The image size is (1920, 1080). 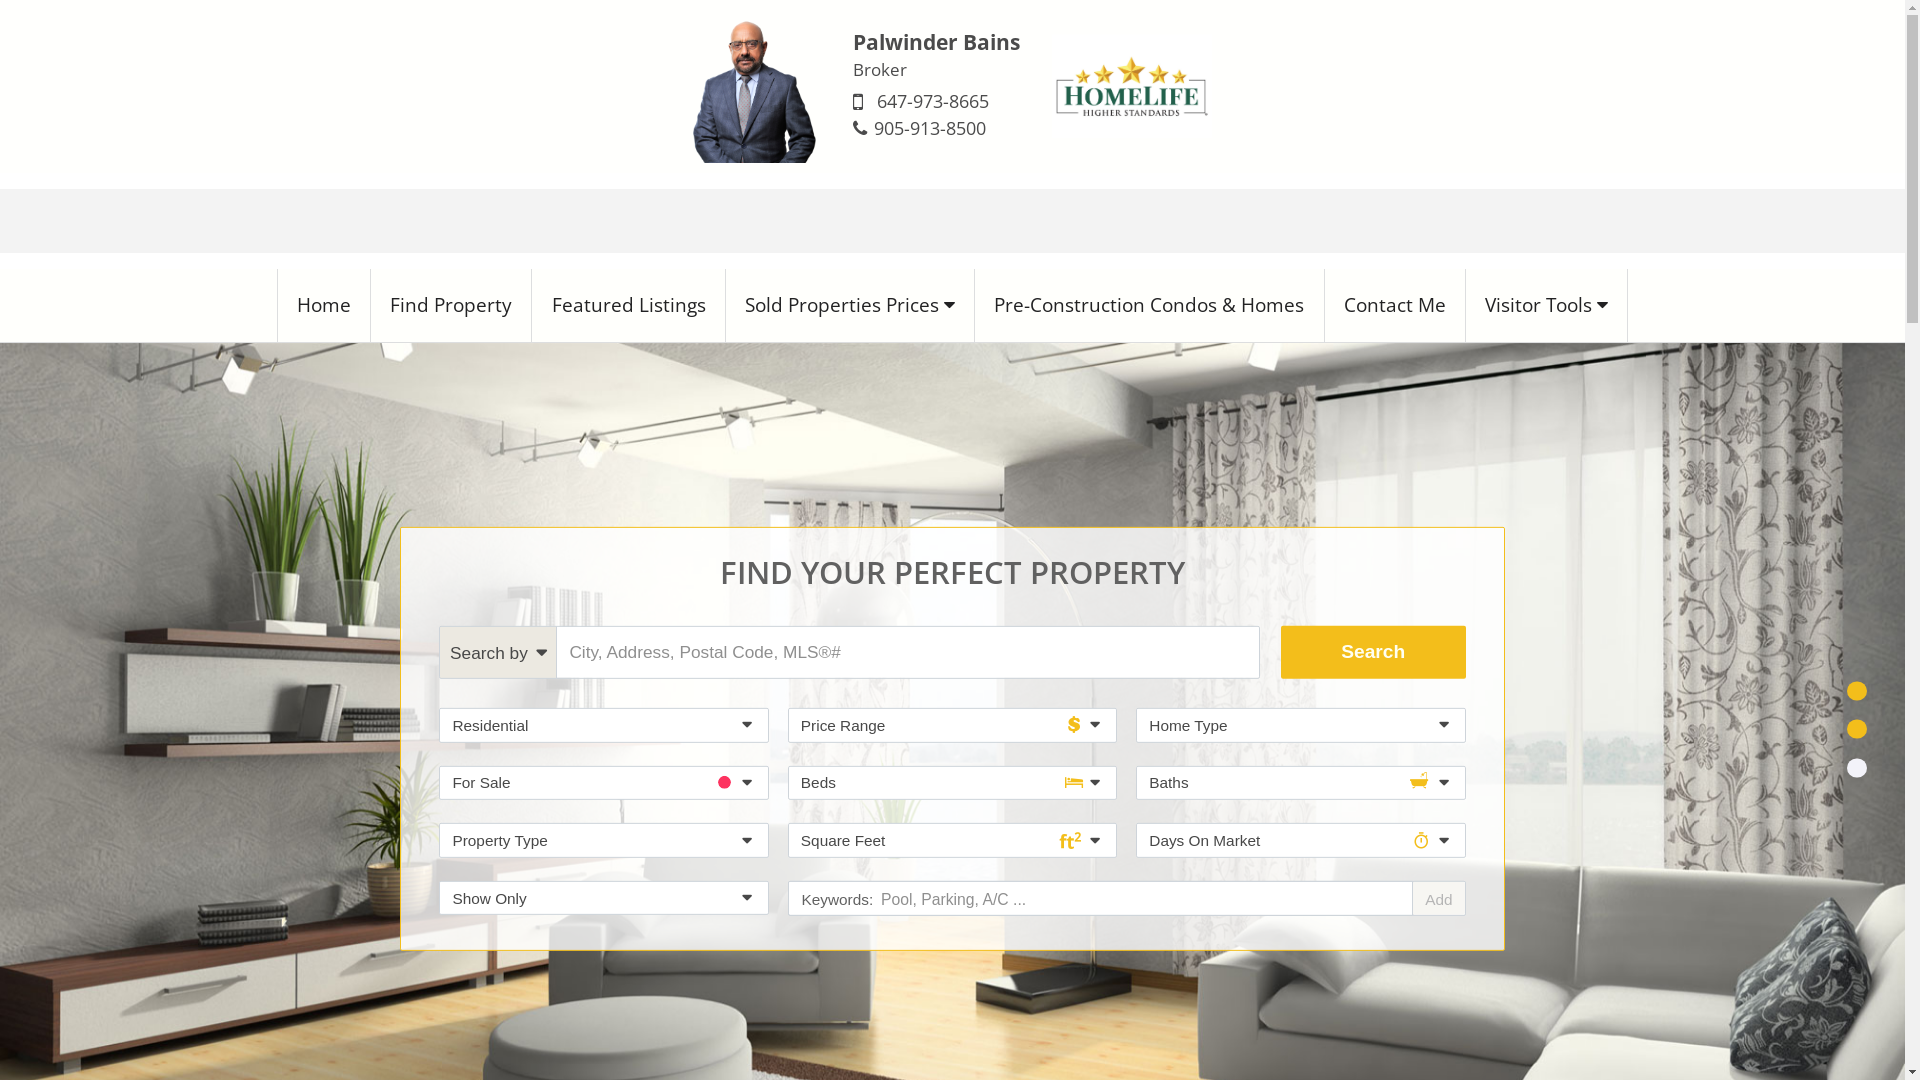 What do you see at coordinates (1300, 726) in the screenshot?
I see `Home Type` at bounding box center [1300, 726].